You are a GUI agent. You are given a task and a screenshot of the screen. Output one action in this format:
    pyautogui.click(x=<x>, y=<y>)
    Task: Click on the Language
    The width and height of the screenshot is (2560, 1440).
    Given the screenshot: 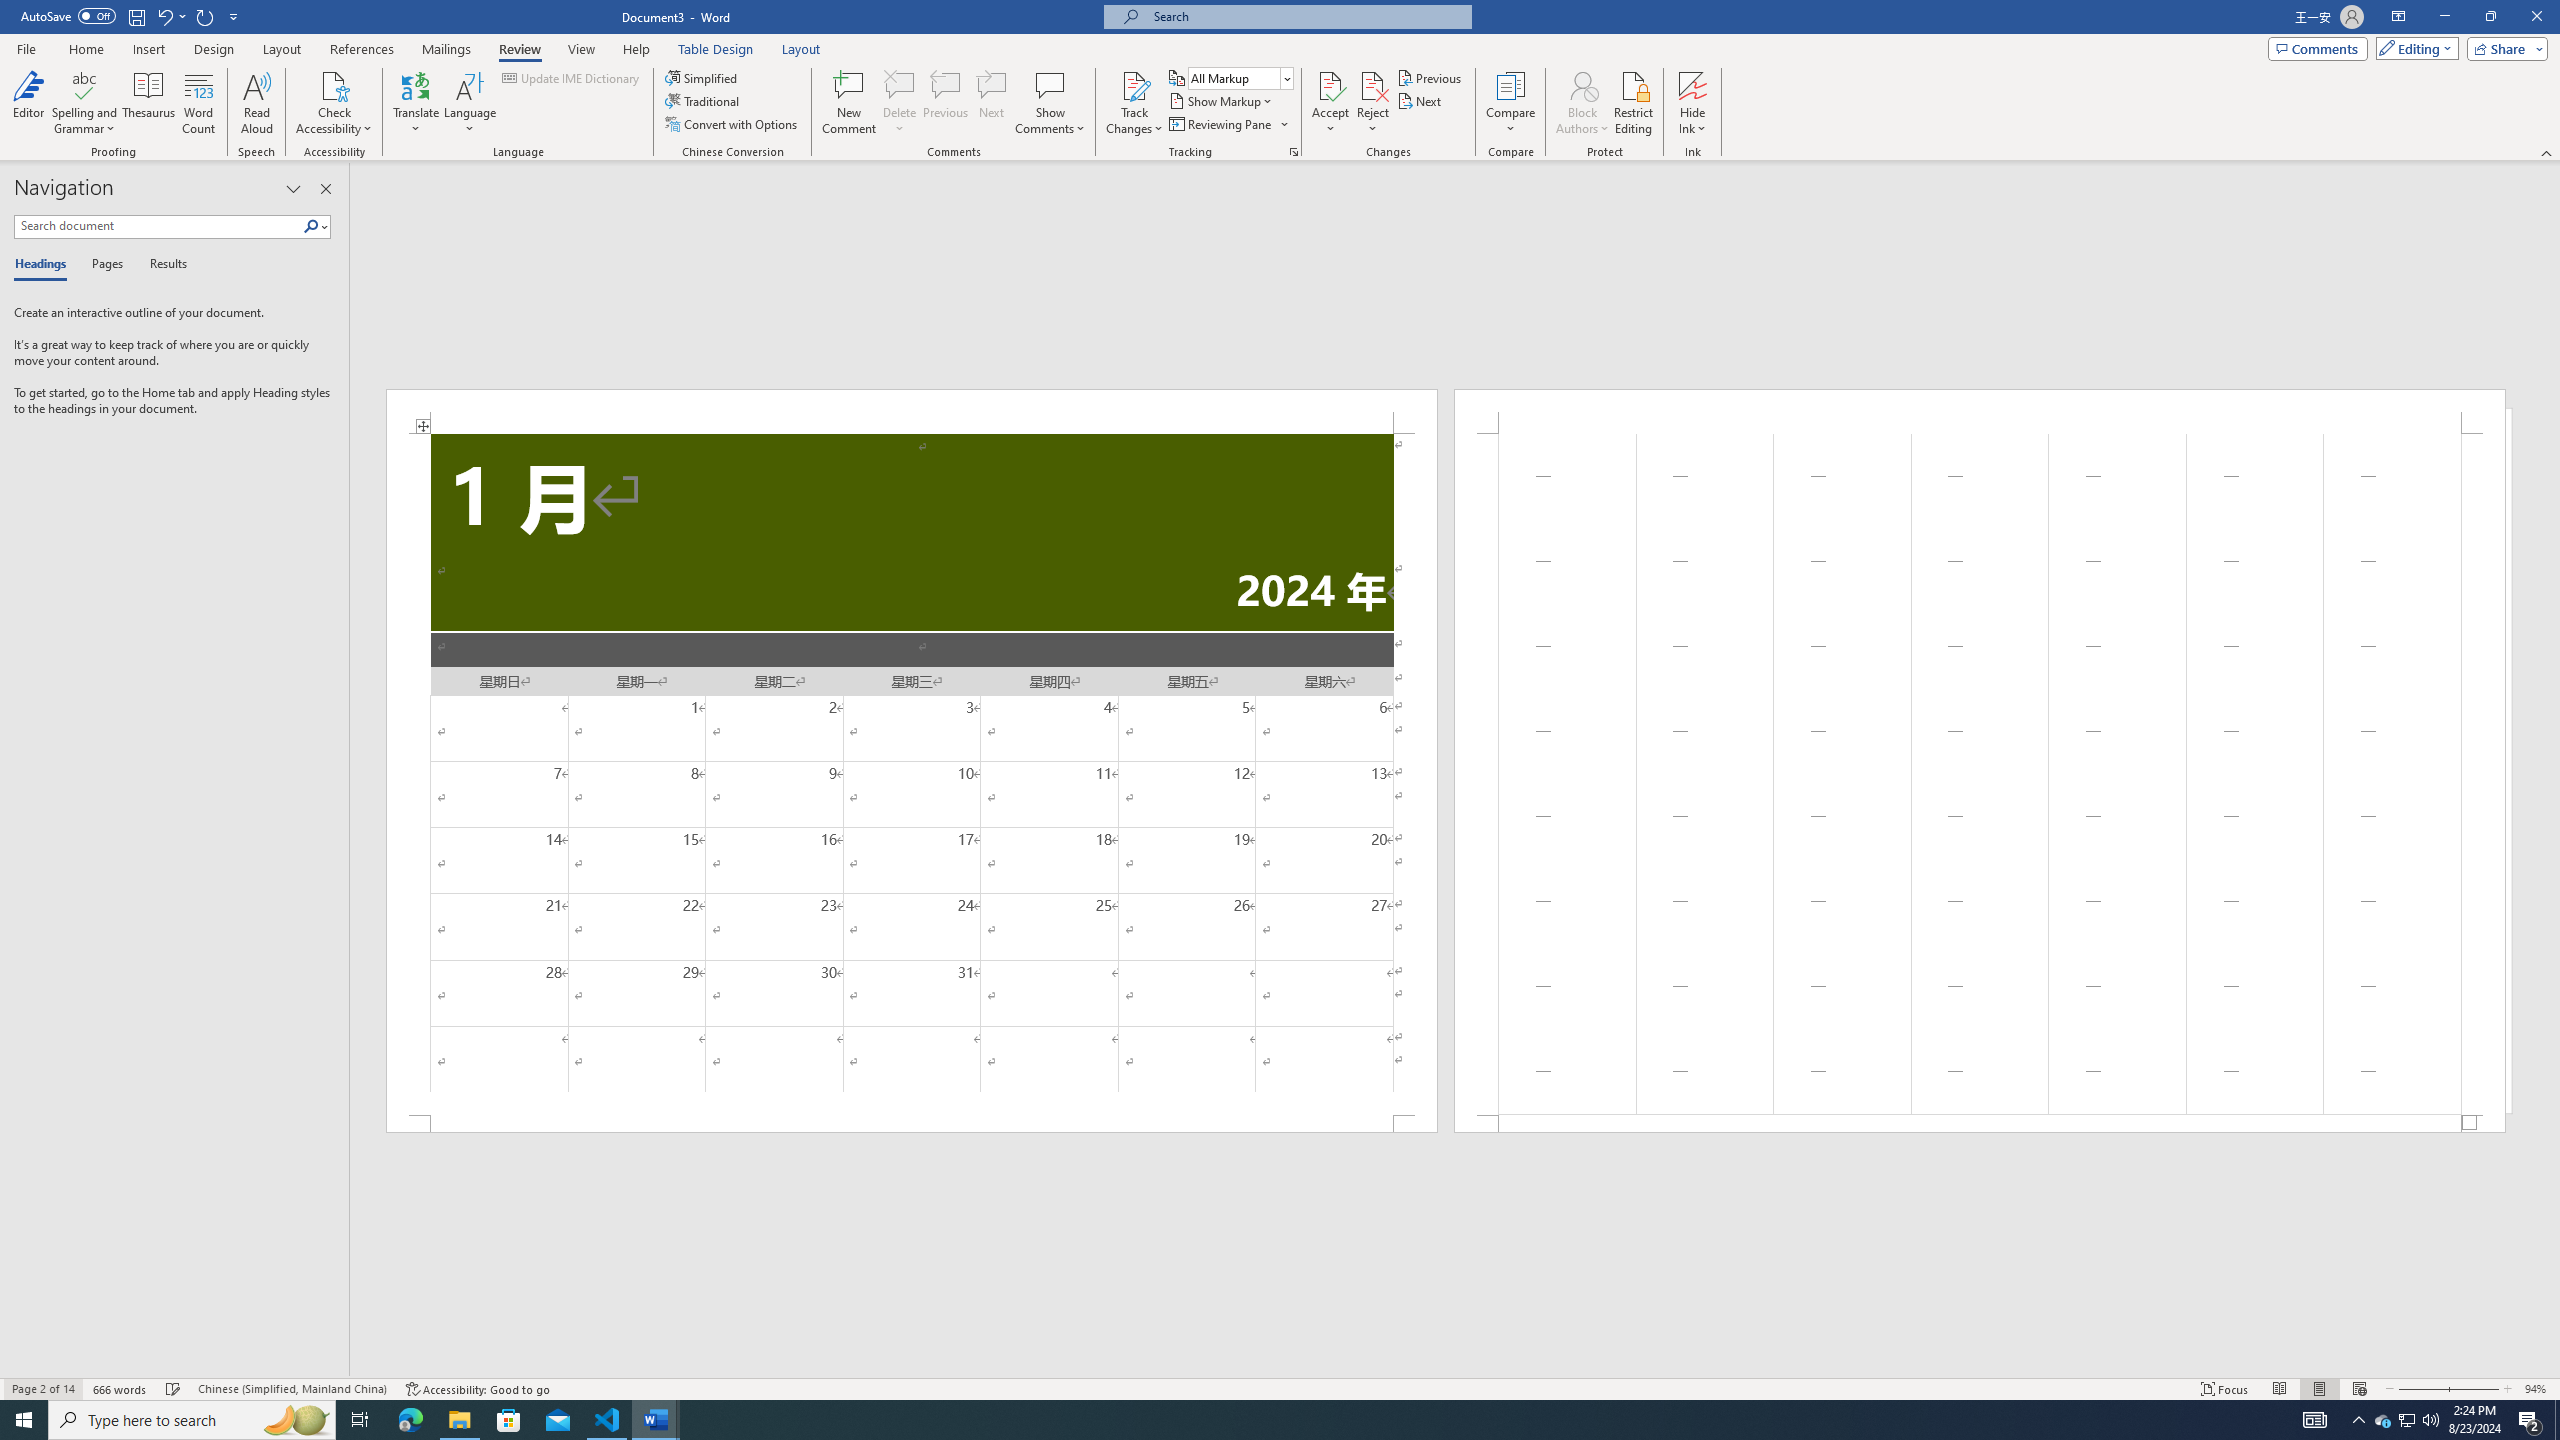 What is the action you would take?
    pyautogui.click(x=470, y=103)
    